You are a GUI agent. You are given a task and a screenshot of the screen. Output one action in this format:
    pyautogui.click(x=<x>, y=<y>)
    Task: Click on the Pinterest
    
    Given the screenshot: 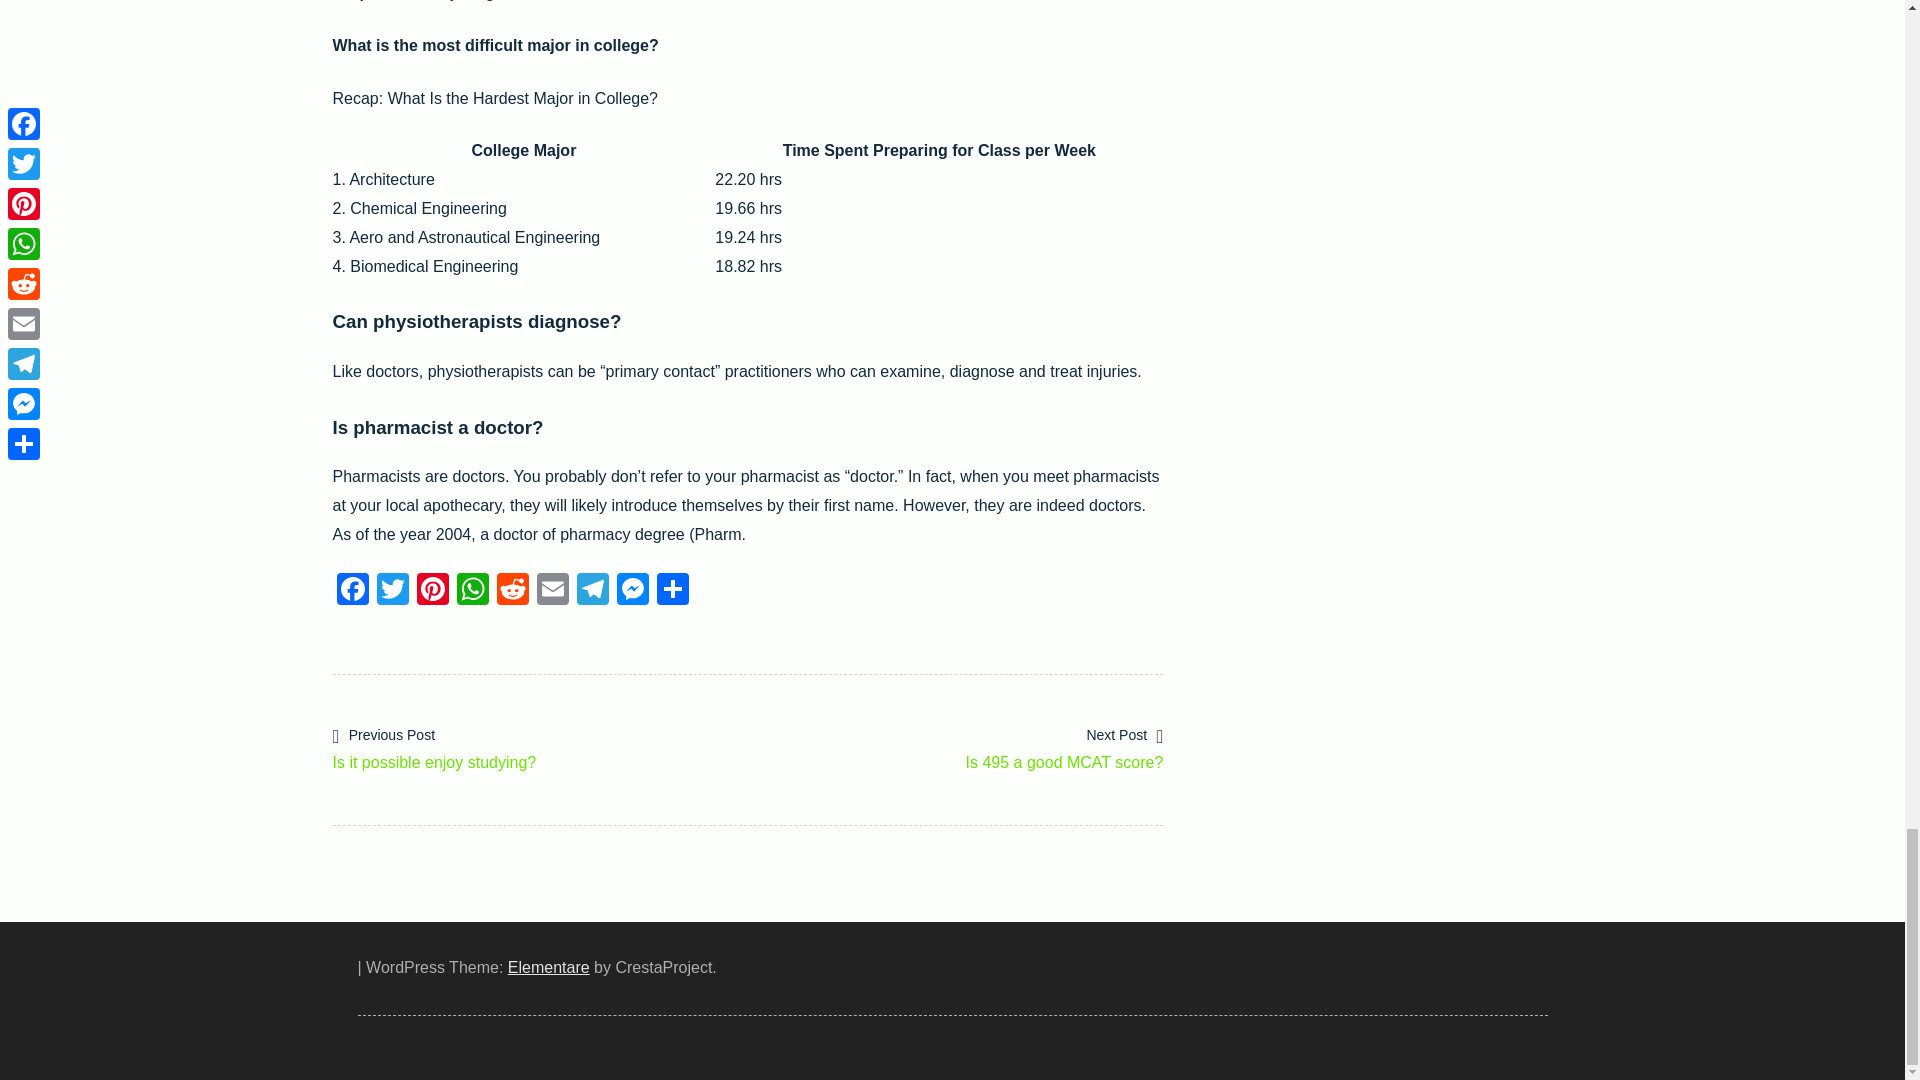 What is the action you would take?
    pyautogui.click(x=432, y=592)
    